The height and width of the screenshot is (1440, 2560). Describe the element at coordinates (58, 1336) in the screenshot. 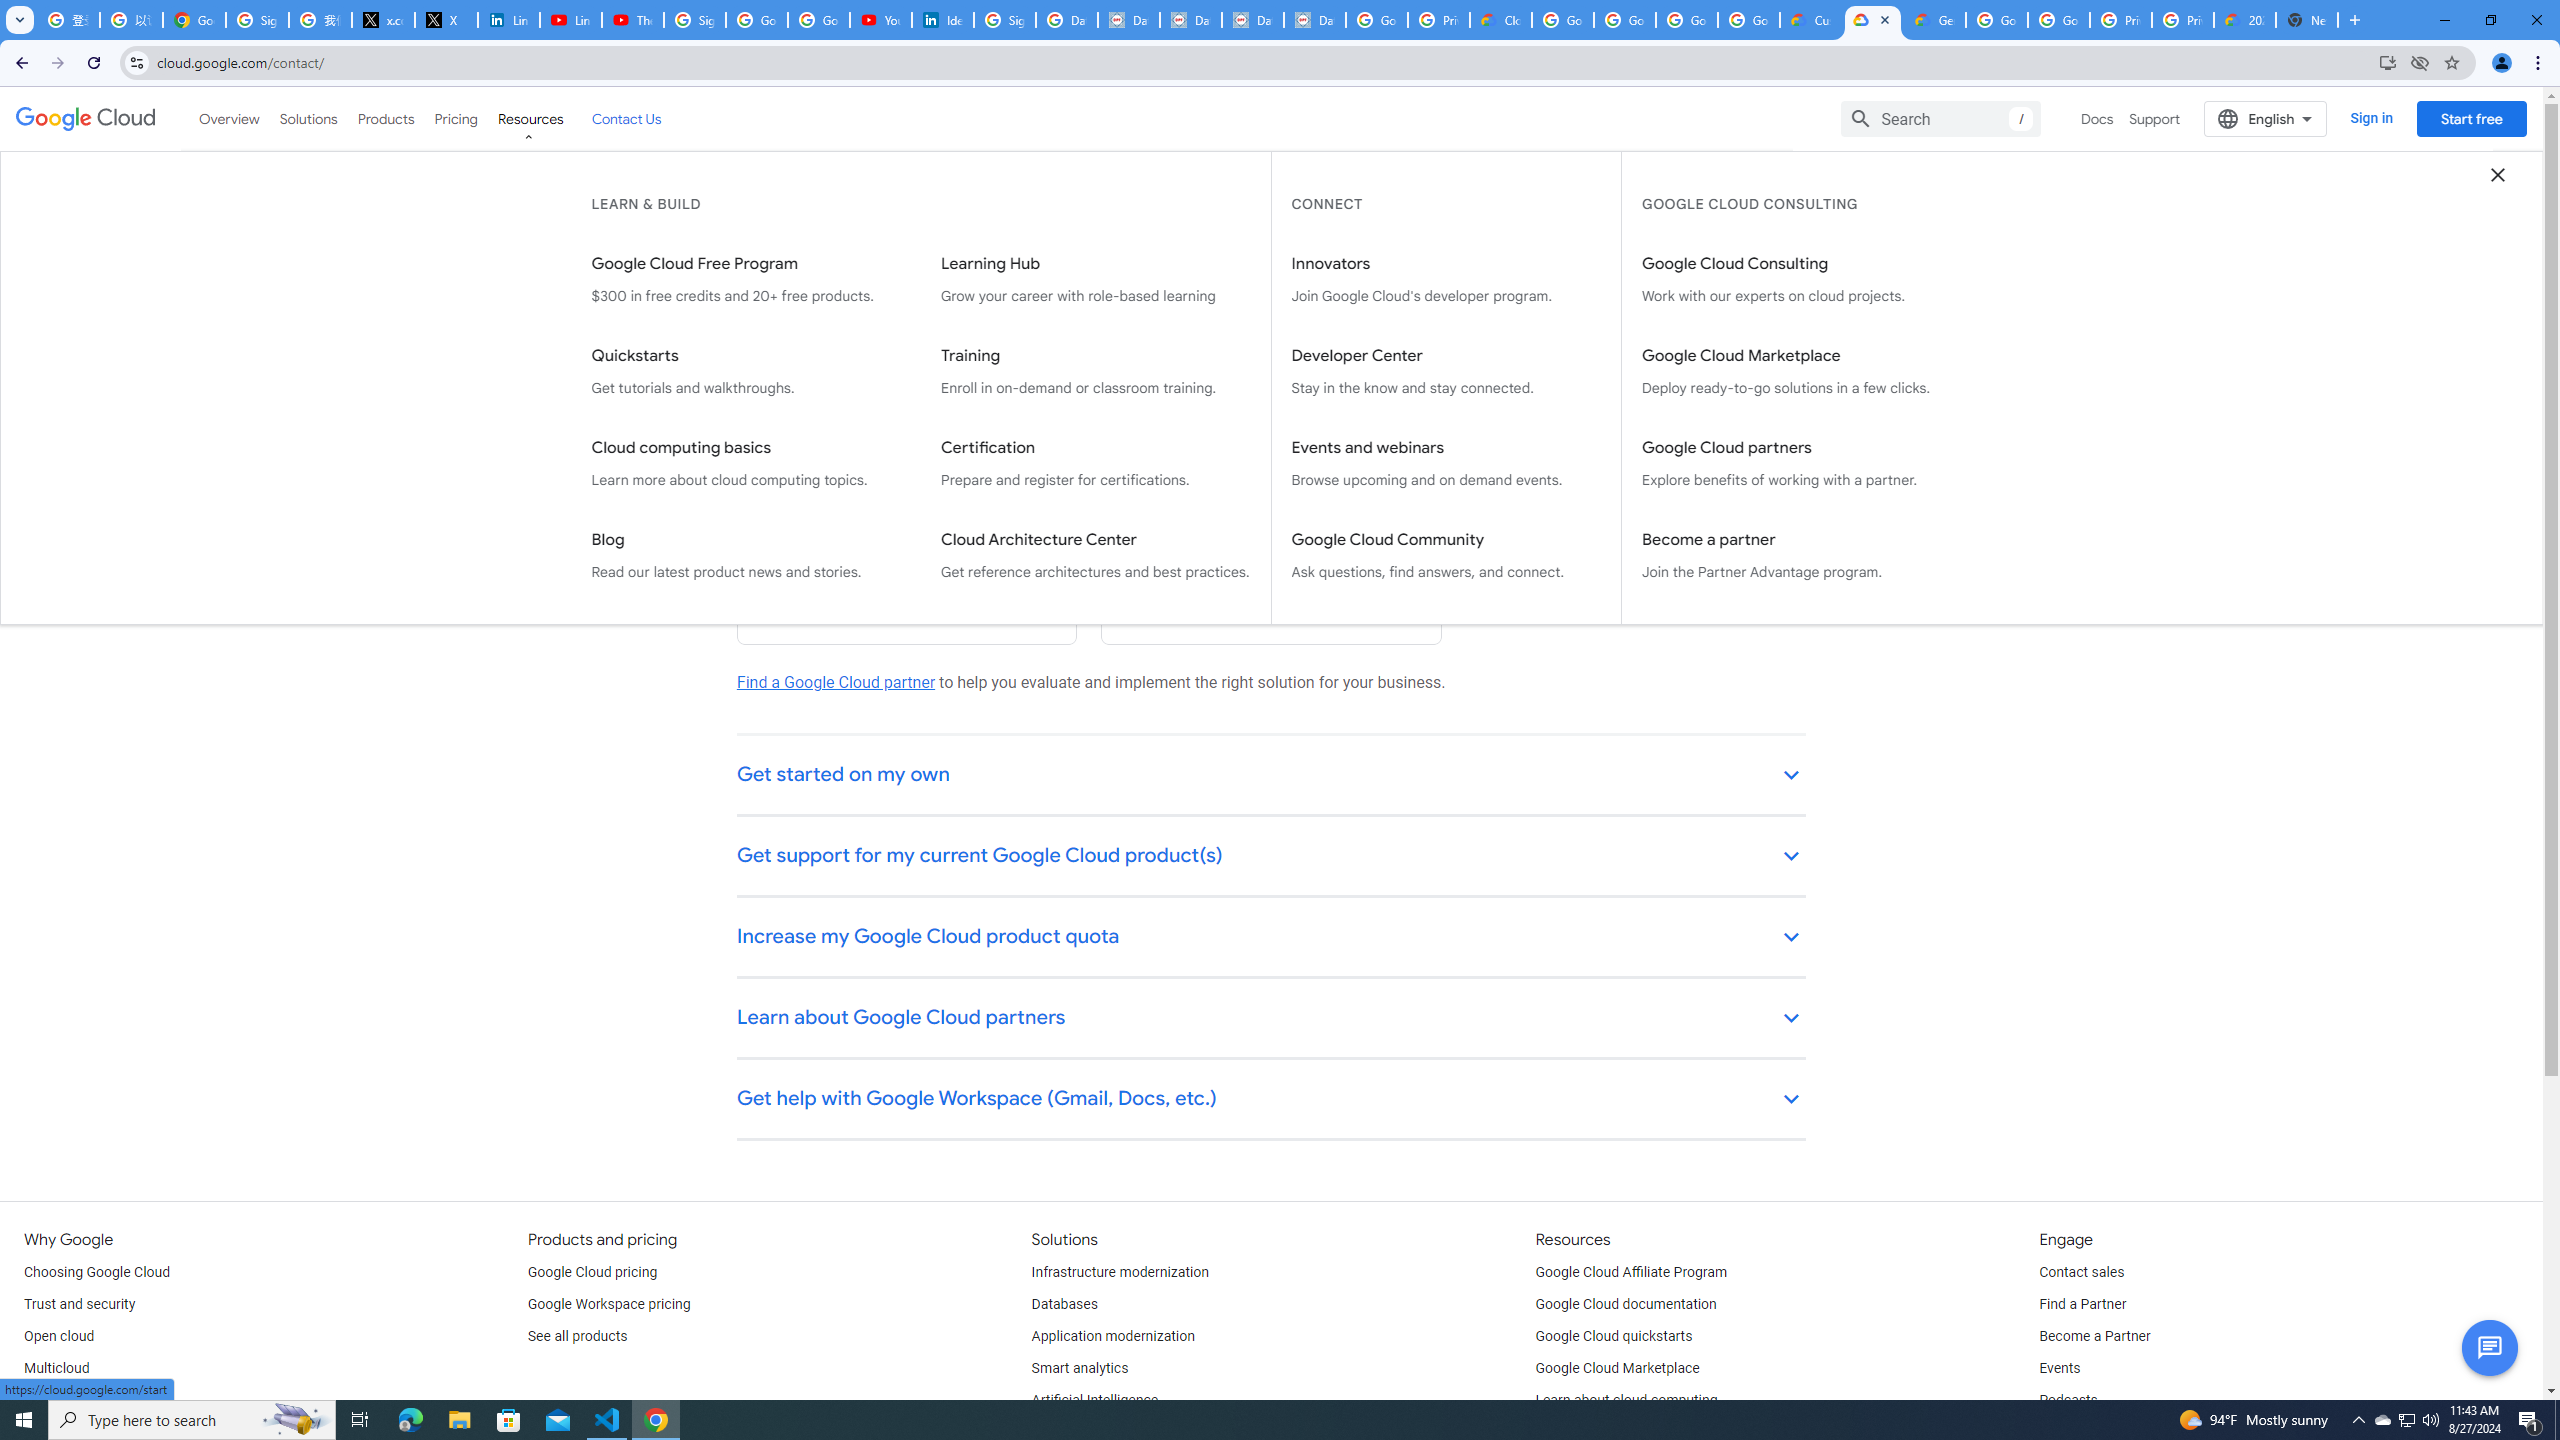

I see `Open cloud` at that location.